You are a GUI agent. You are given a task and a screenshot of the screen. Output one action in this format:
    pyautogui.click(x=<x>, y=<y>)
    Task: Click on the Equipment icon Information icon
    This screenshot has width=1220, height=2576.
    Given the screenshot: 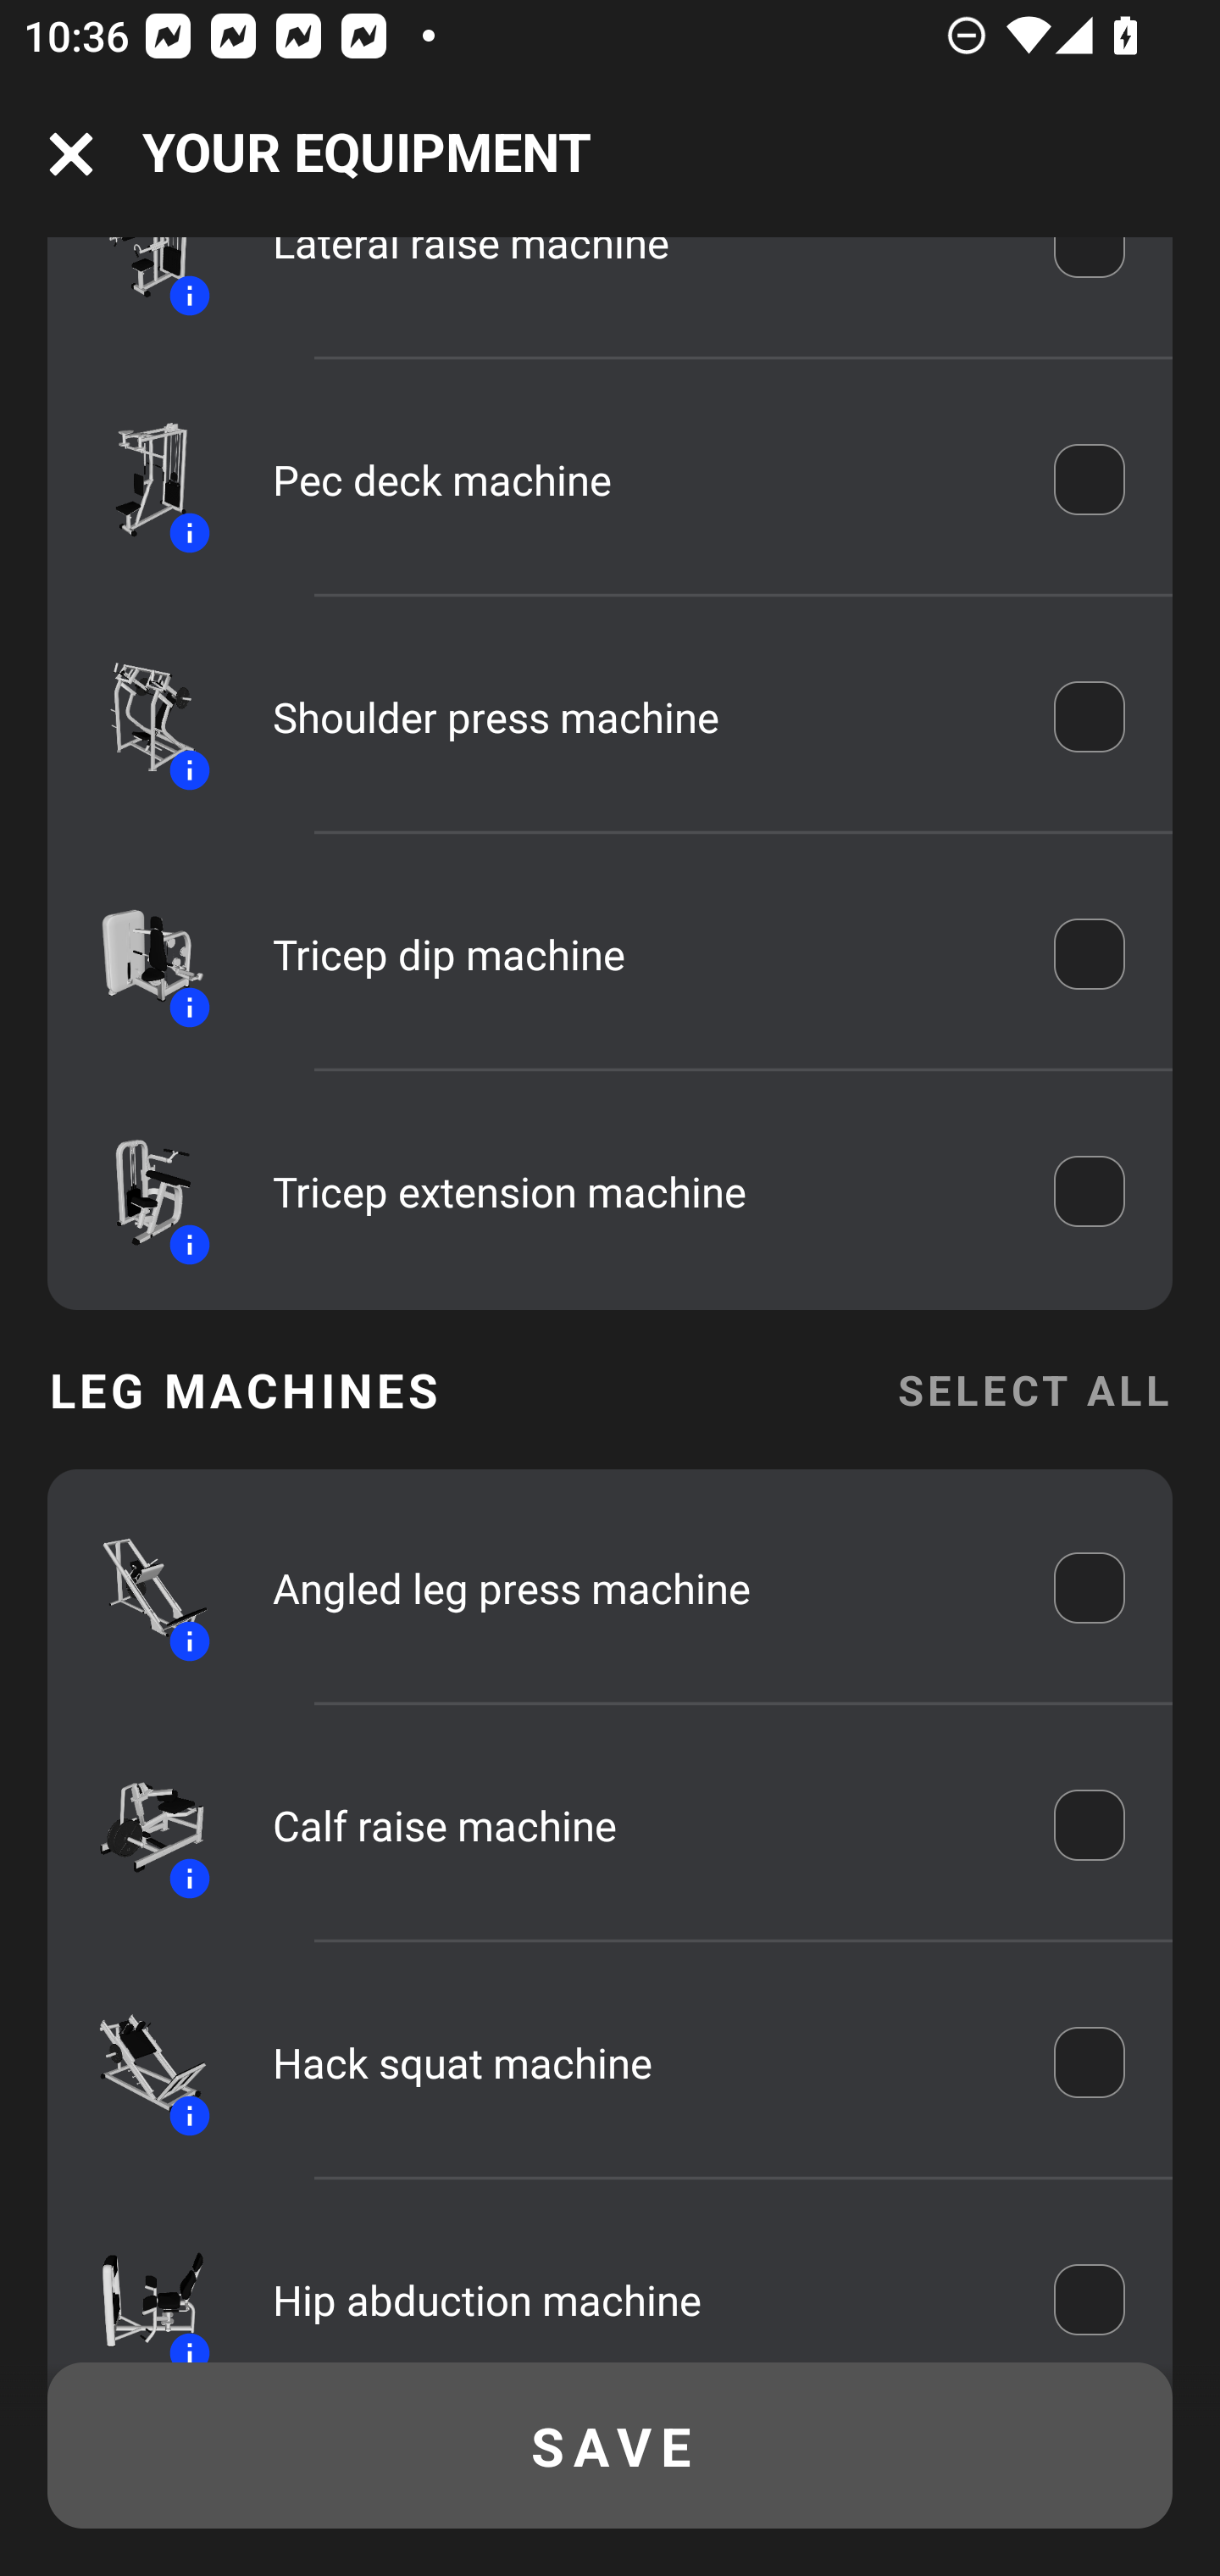 What is the action you would take?
    pyautogui.click(x=136, y=480)
    